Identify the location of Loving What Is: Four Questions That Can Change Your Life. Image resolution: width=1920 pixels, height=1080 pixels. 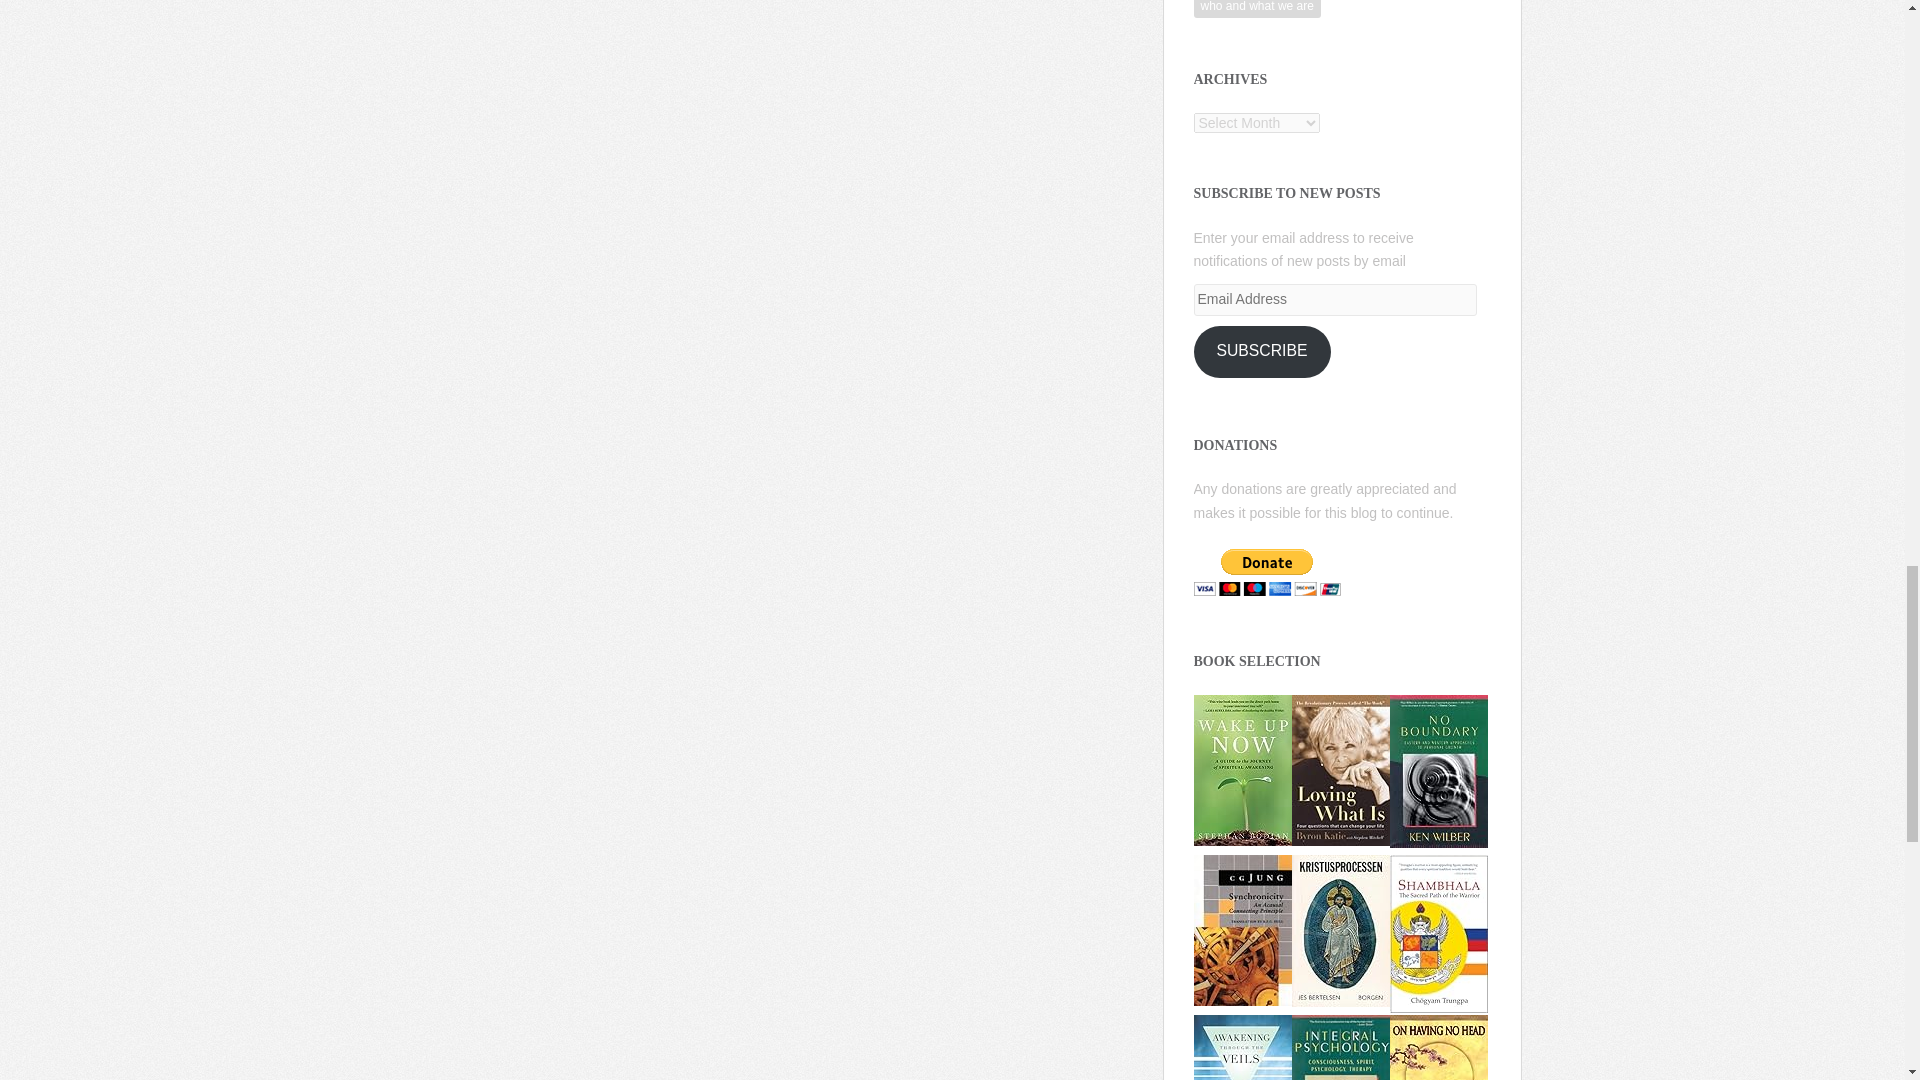
(1341, 768).